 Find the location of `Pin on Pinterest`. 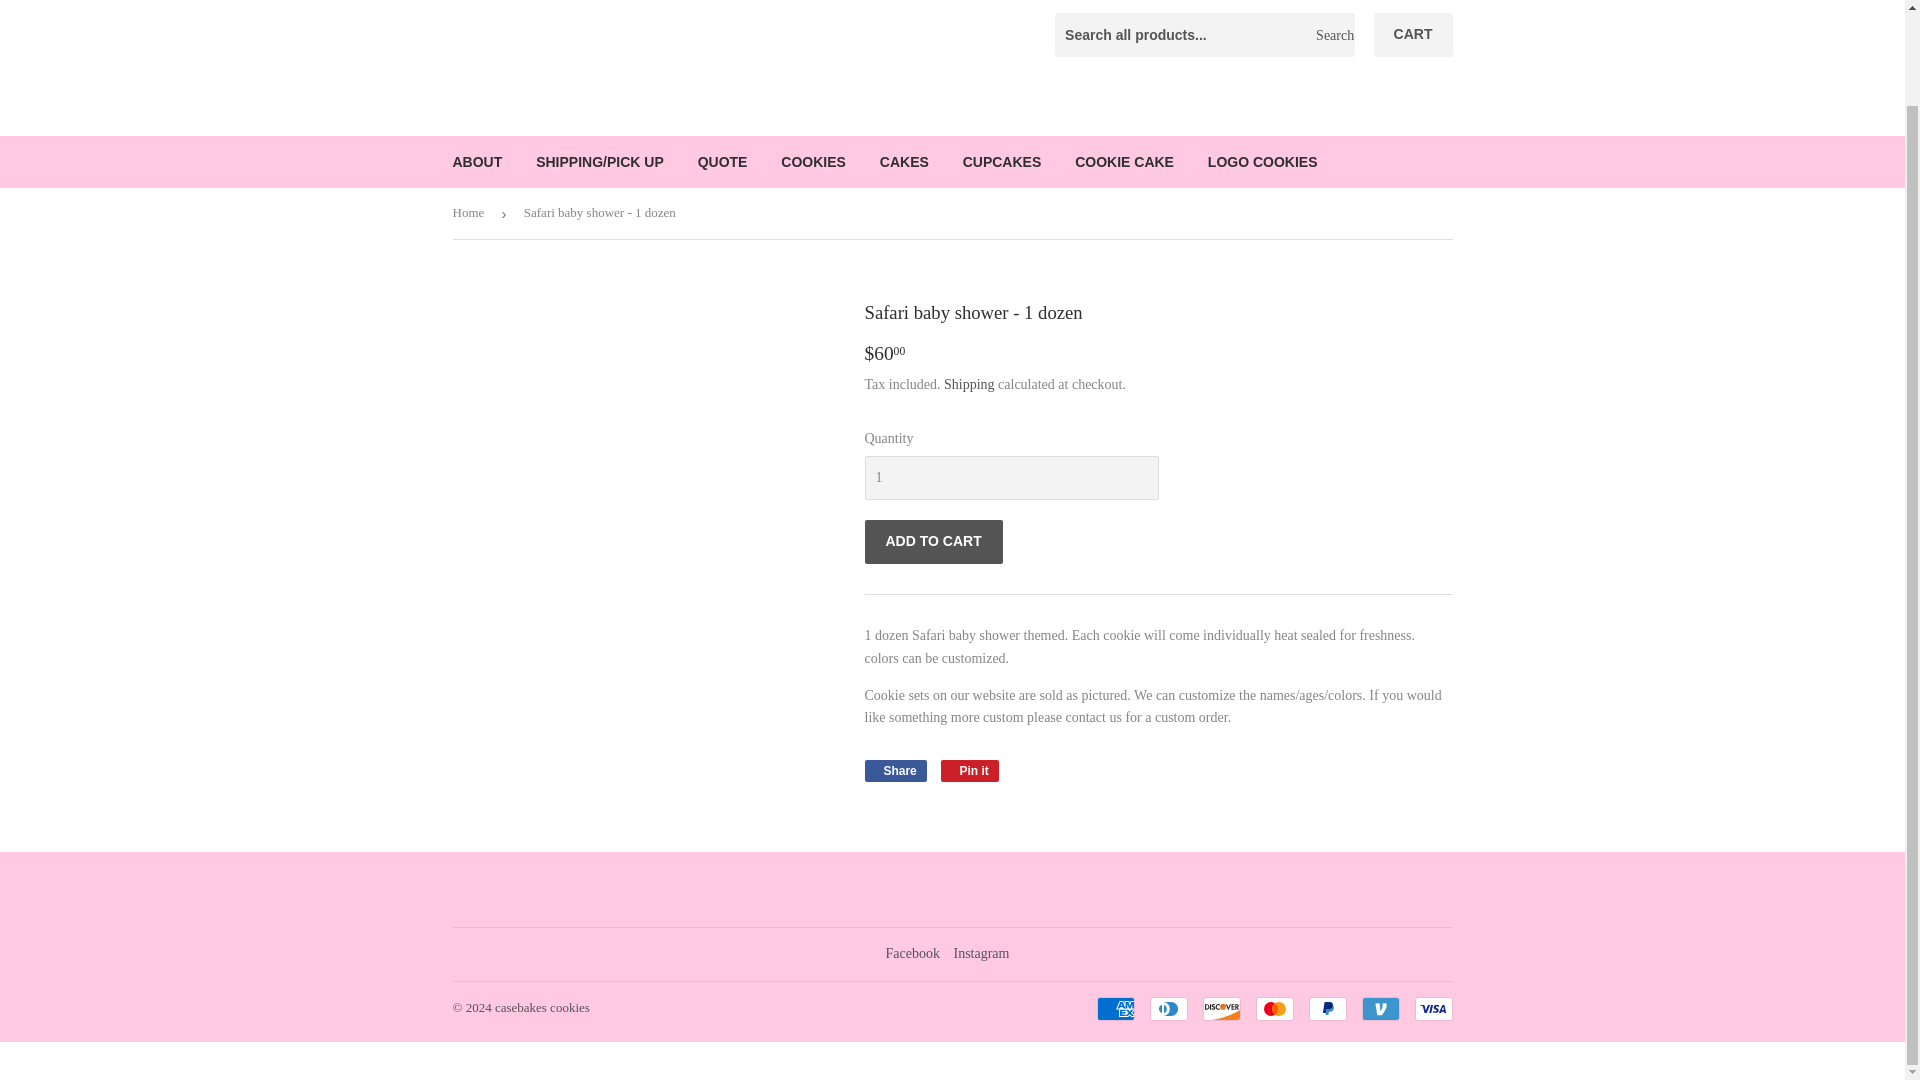

Pin on Pinterest is located at coordinates (969, 770).